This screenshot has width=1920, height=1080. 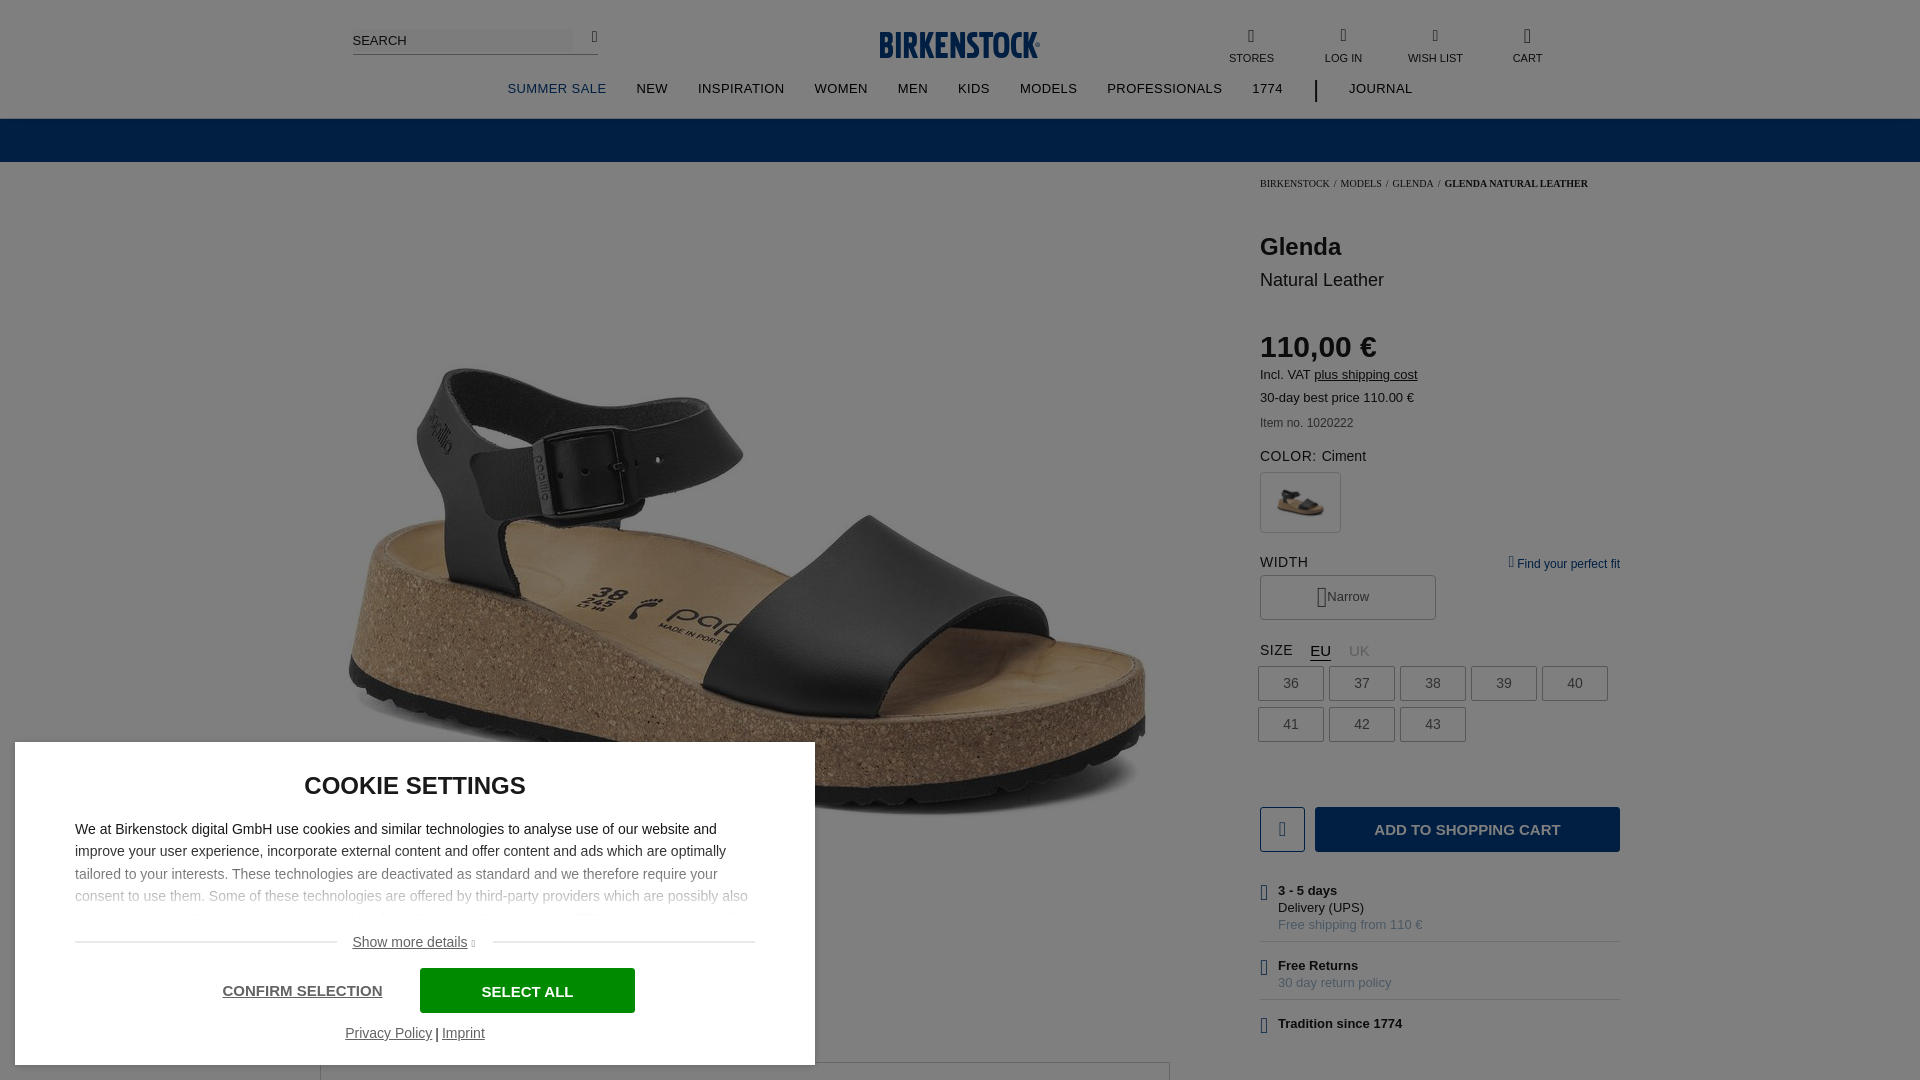 What do you see at coordinates (1251, 44) in the screenshot?
I see `STORES` at bounding box center [1251, 44].